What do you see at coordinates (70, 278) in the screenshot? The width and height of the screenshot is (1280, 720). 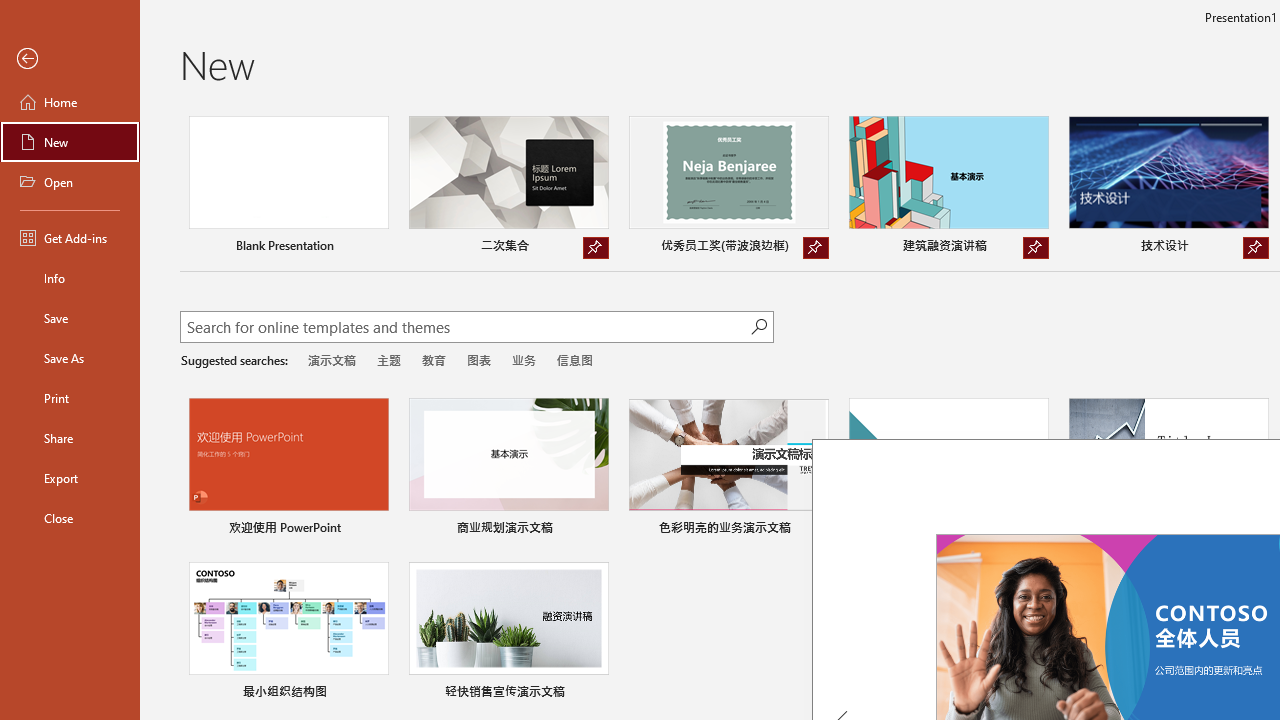 I see `Info` at bounding box center [70, 278].